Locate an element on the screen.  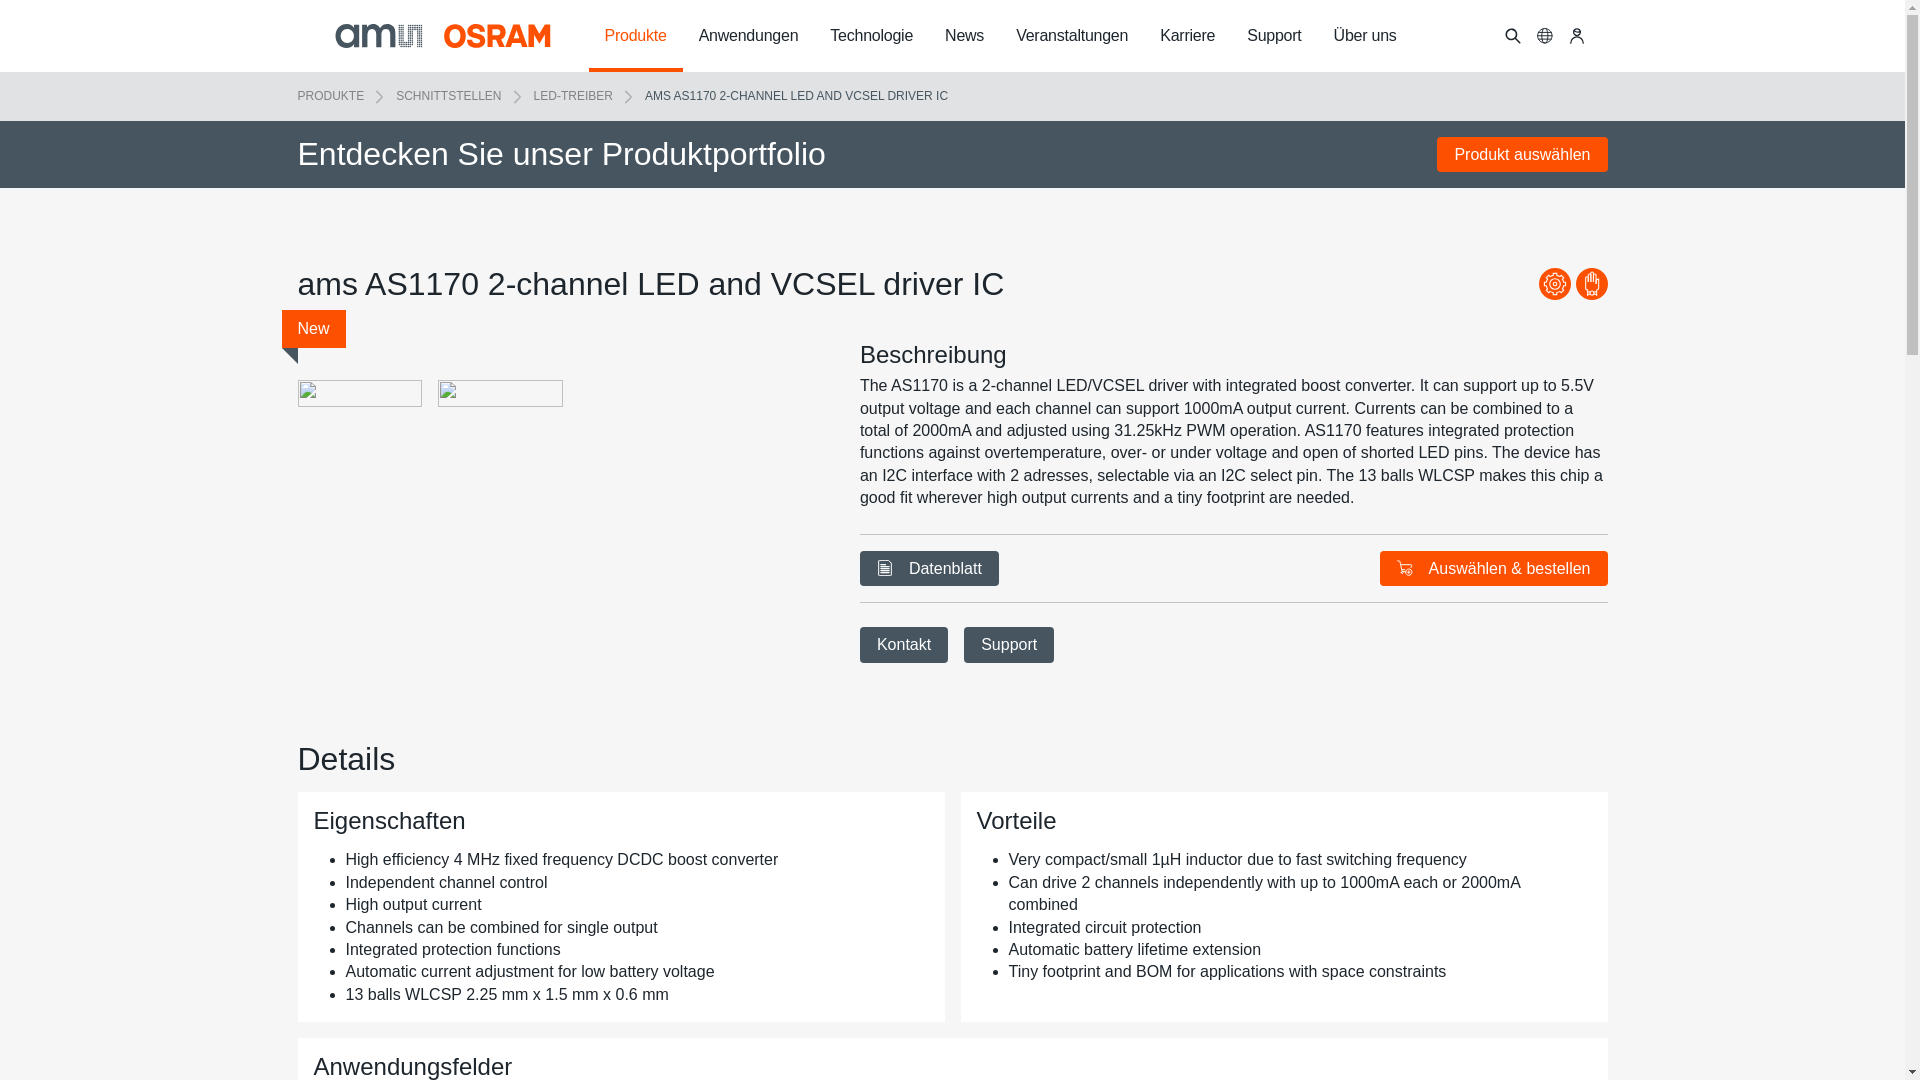
Produkte is located at coordinates (634, 36).